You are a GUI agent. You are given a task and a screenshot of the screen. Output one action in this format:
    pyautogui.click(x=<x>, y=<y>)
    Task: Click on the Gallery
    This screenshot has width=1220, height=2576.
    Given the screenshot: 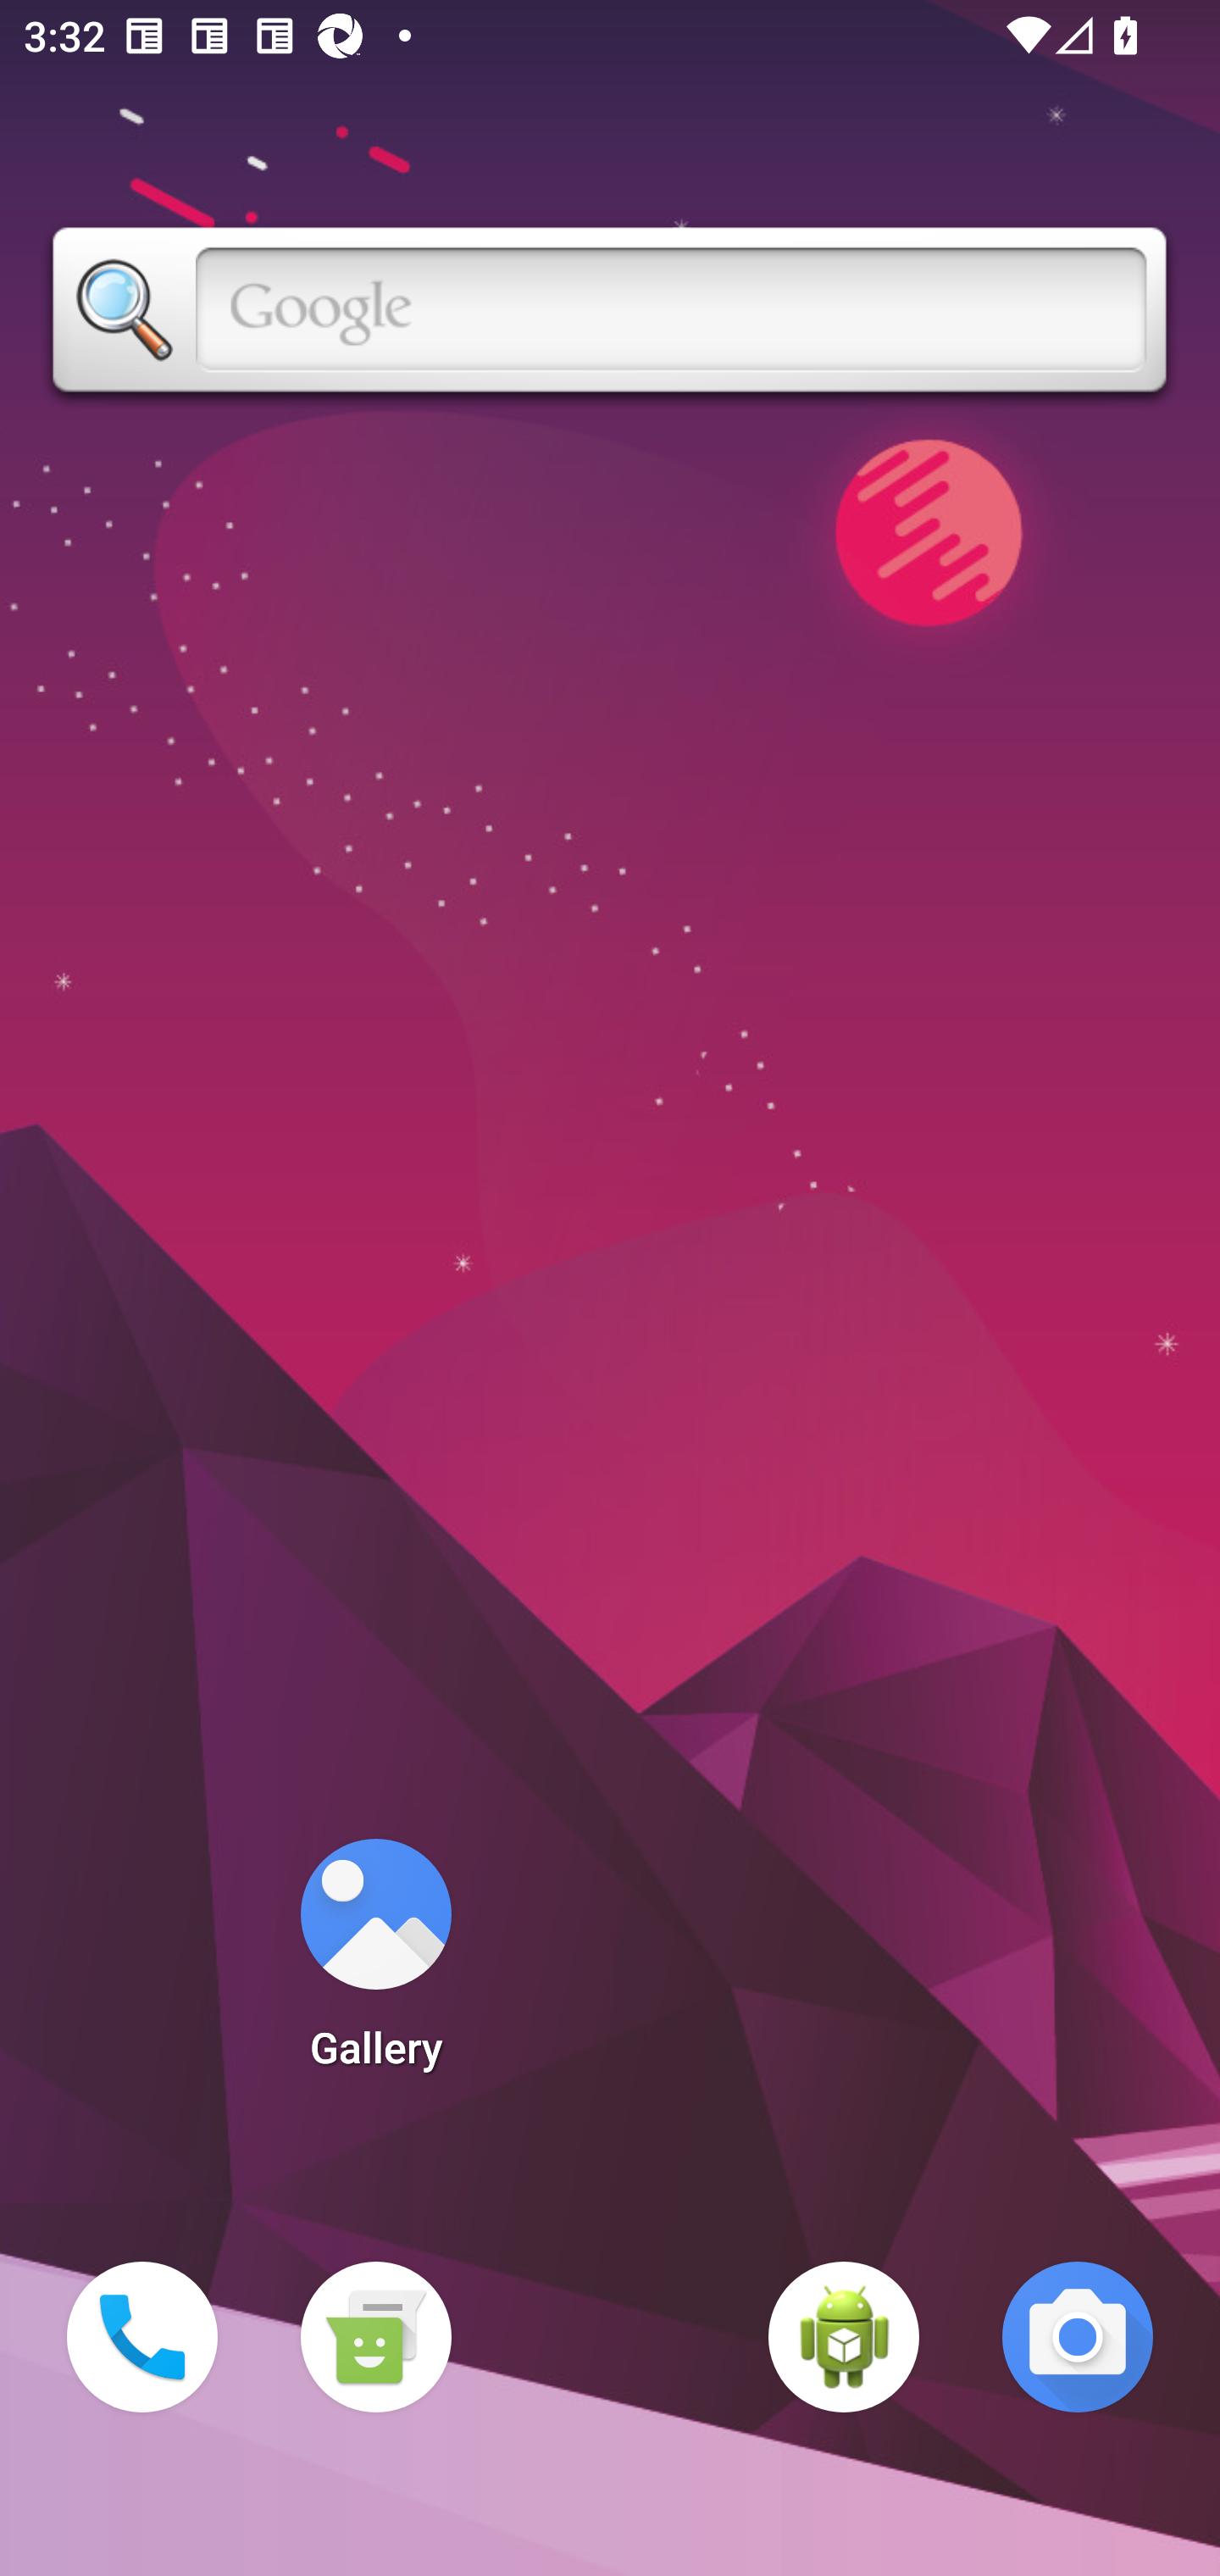 What is the action you would take?
    pyautogui.click(x=375, y=1964)
    